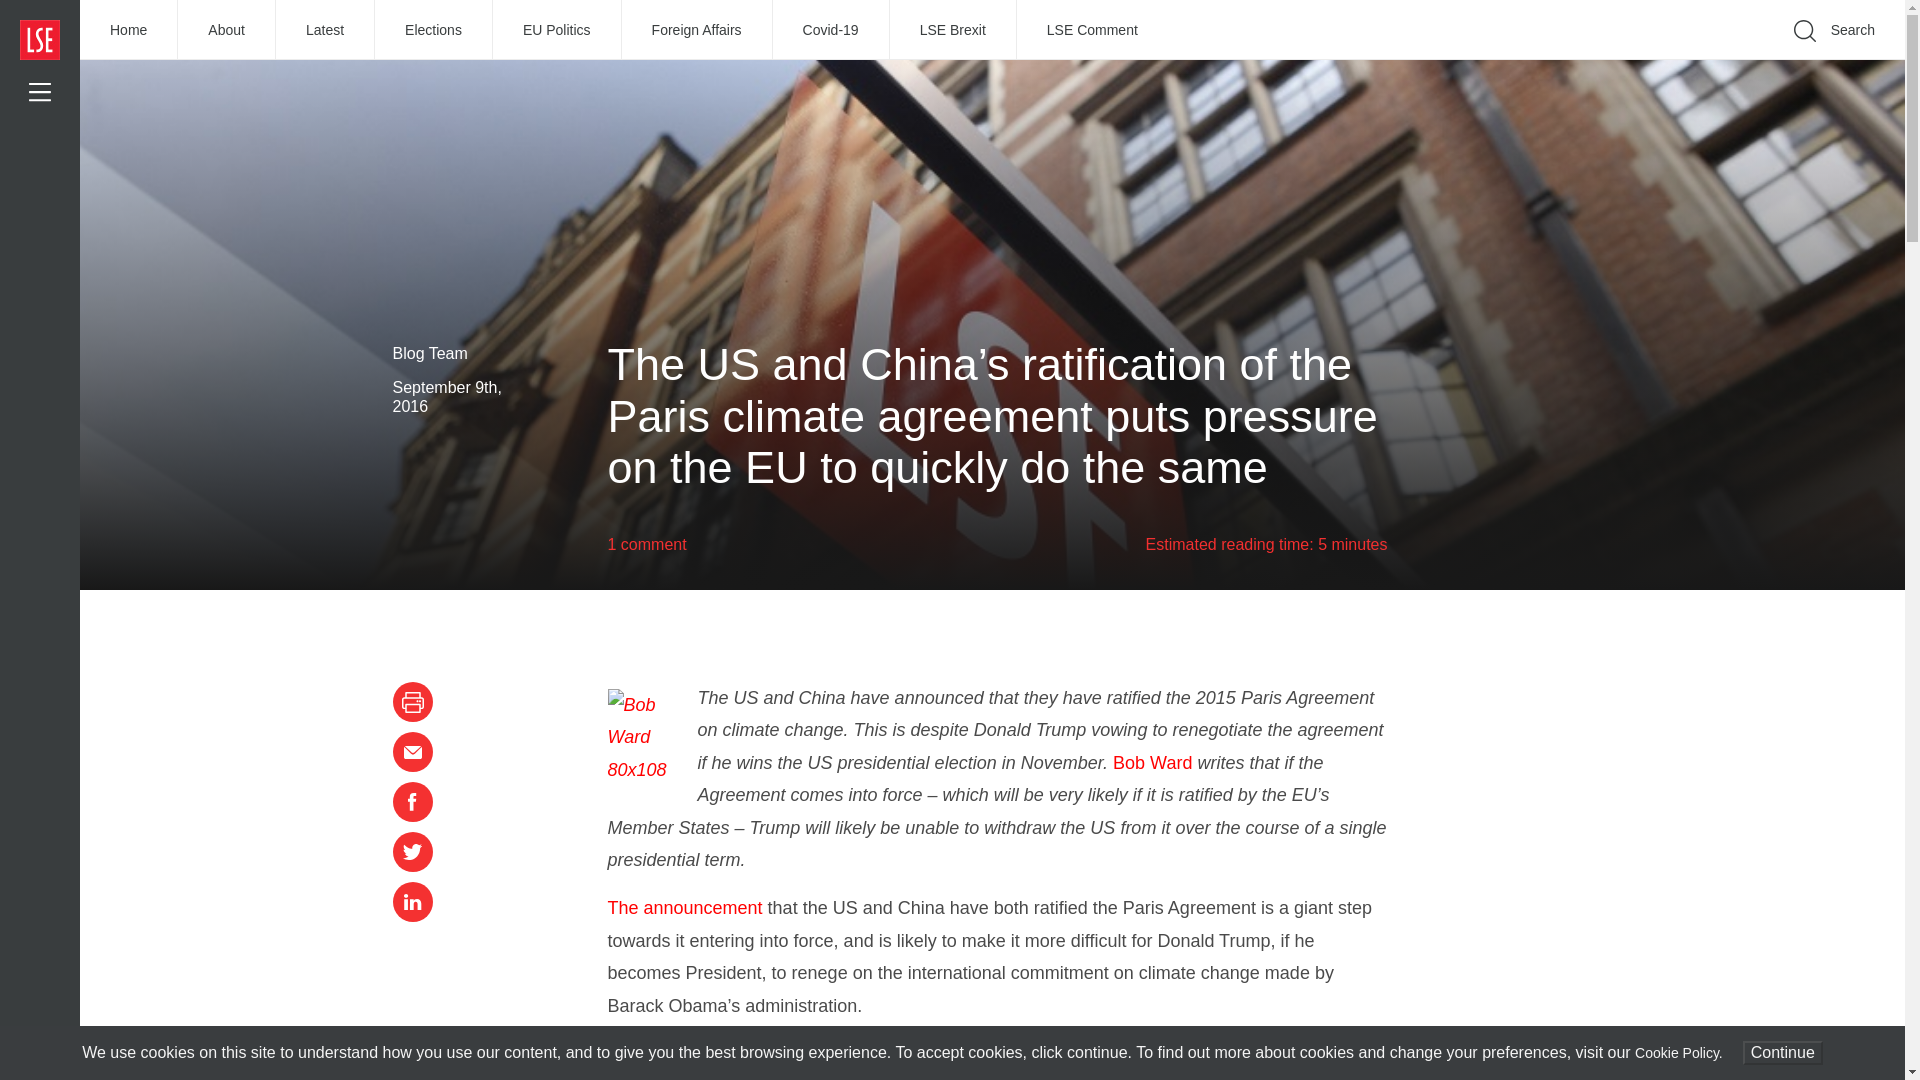 This screenshot has width=1920, height=1080. Describe the element at coordinates (1570, 60) in the screenshot. I see `Go` at that location.